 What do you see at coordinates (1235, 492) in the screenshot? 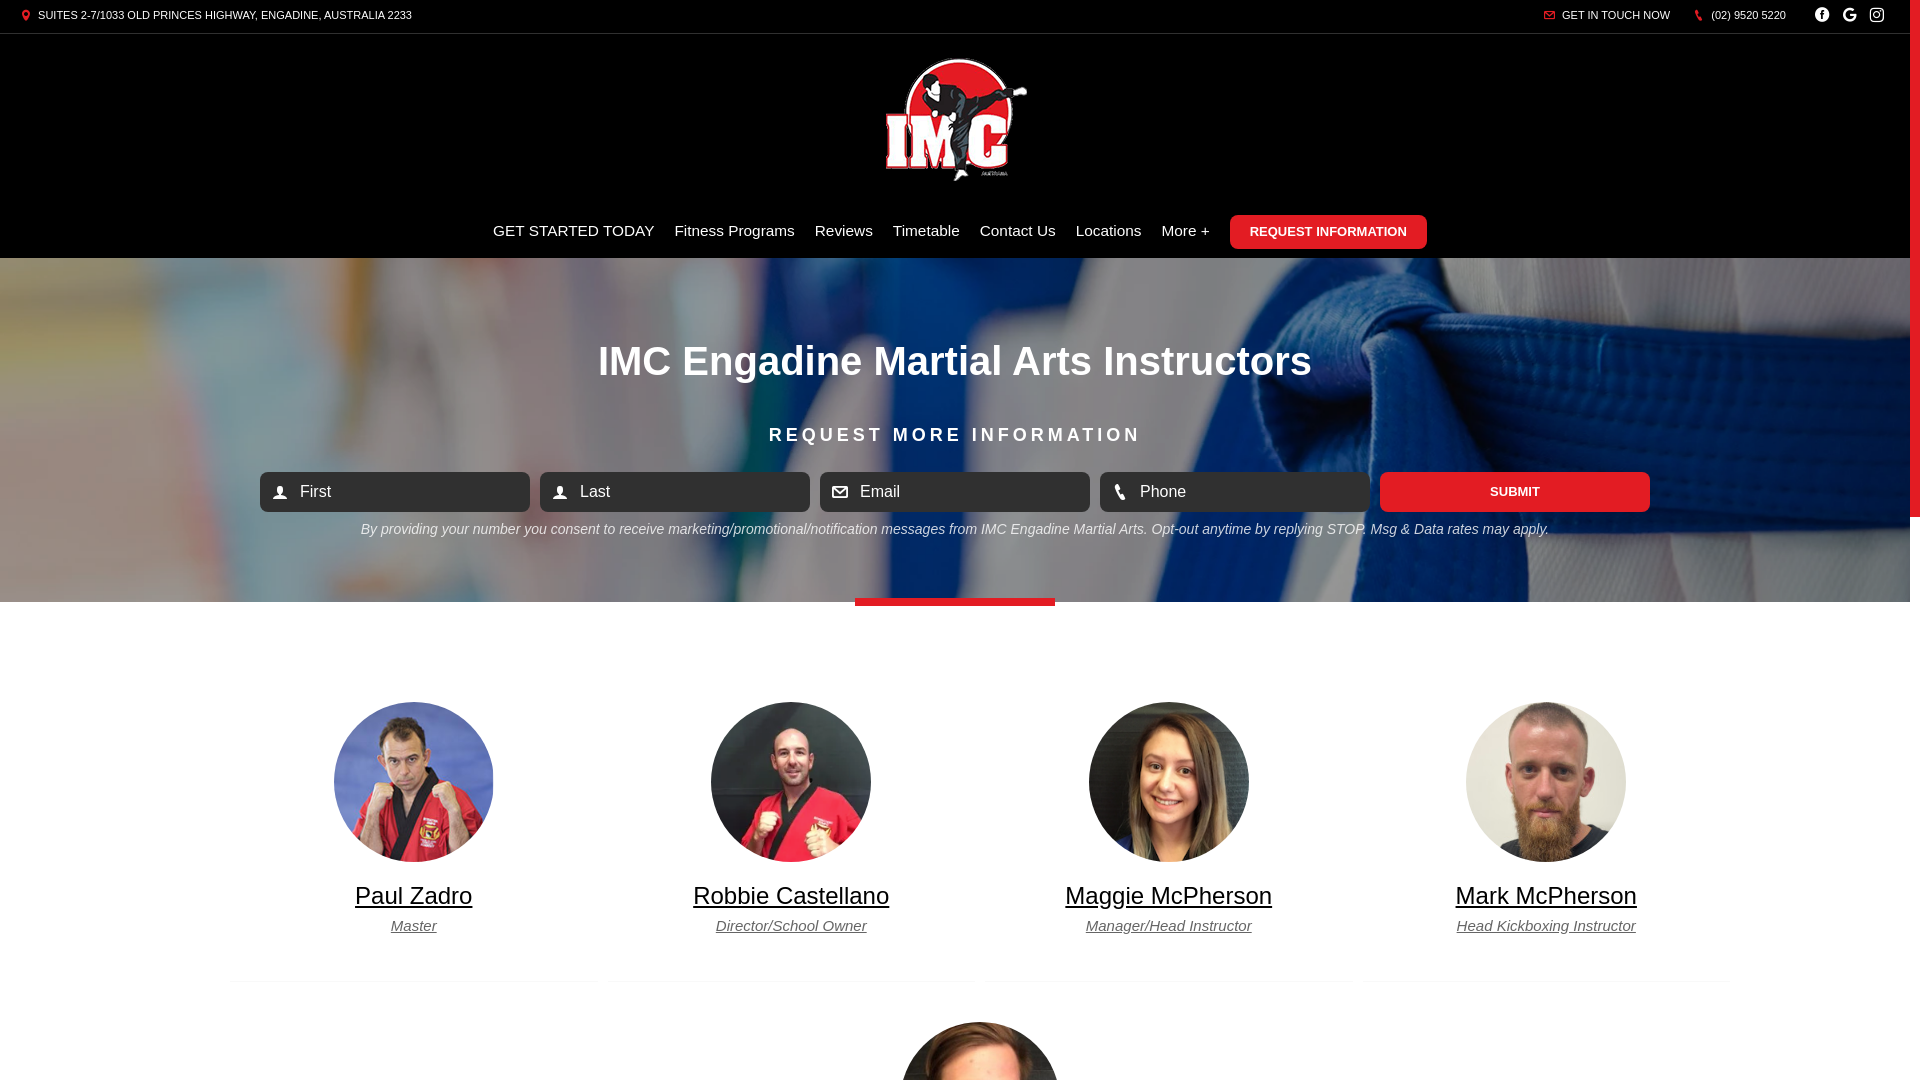
I see `Required` at bounding box center [1235, 492].